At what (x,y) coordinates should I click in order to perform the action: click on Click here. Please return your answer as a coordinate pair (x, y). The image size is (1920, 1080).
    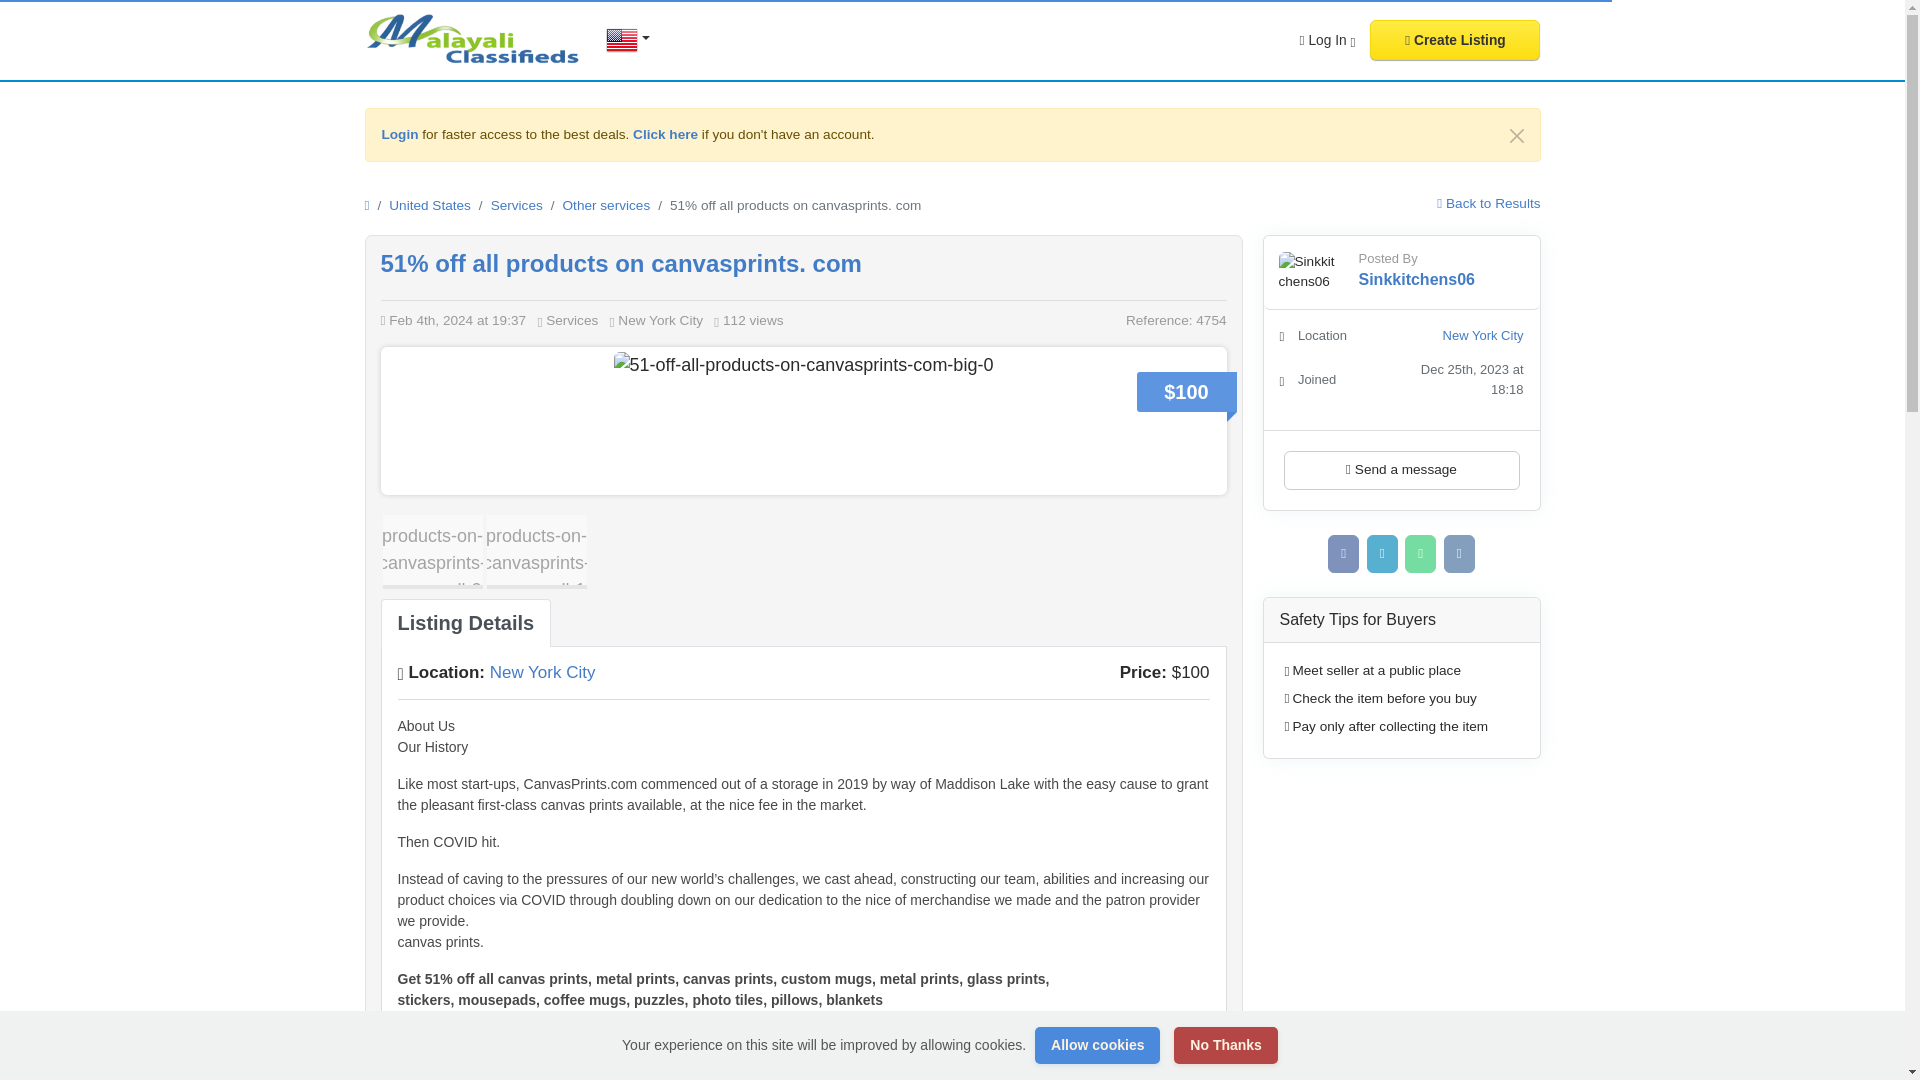
    Looking at the image, I should click on (666, 134).